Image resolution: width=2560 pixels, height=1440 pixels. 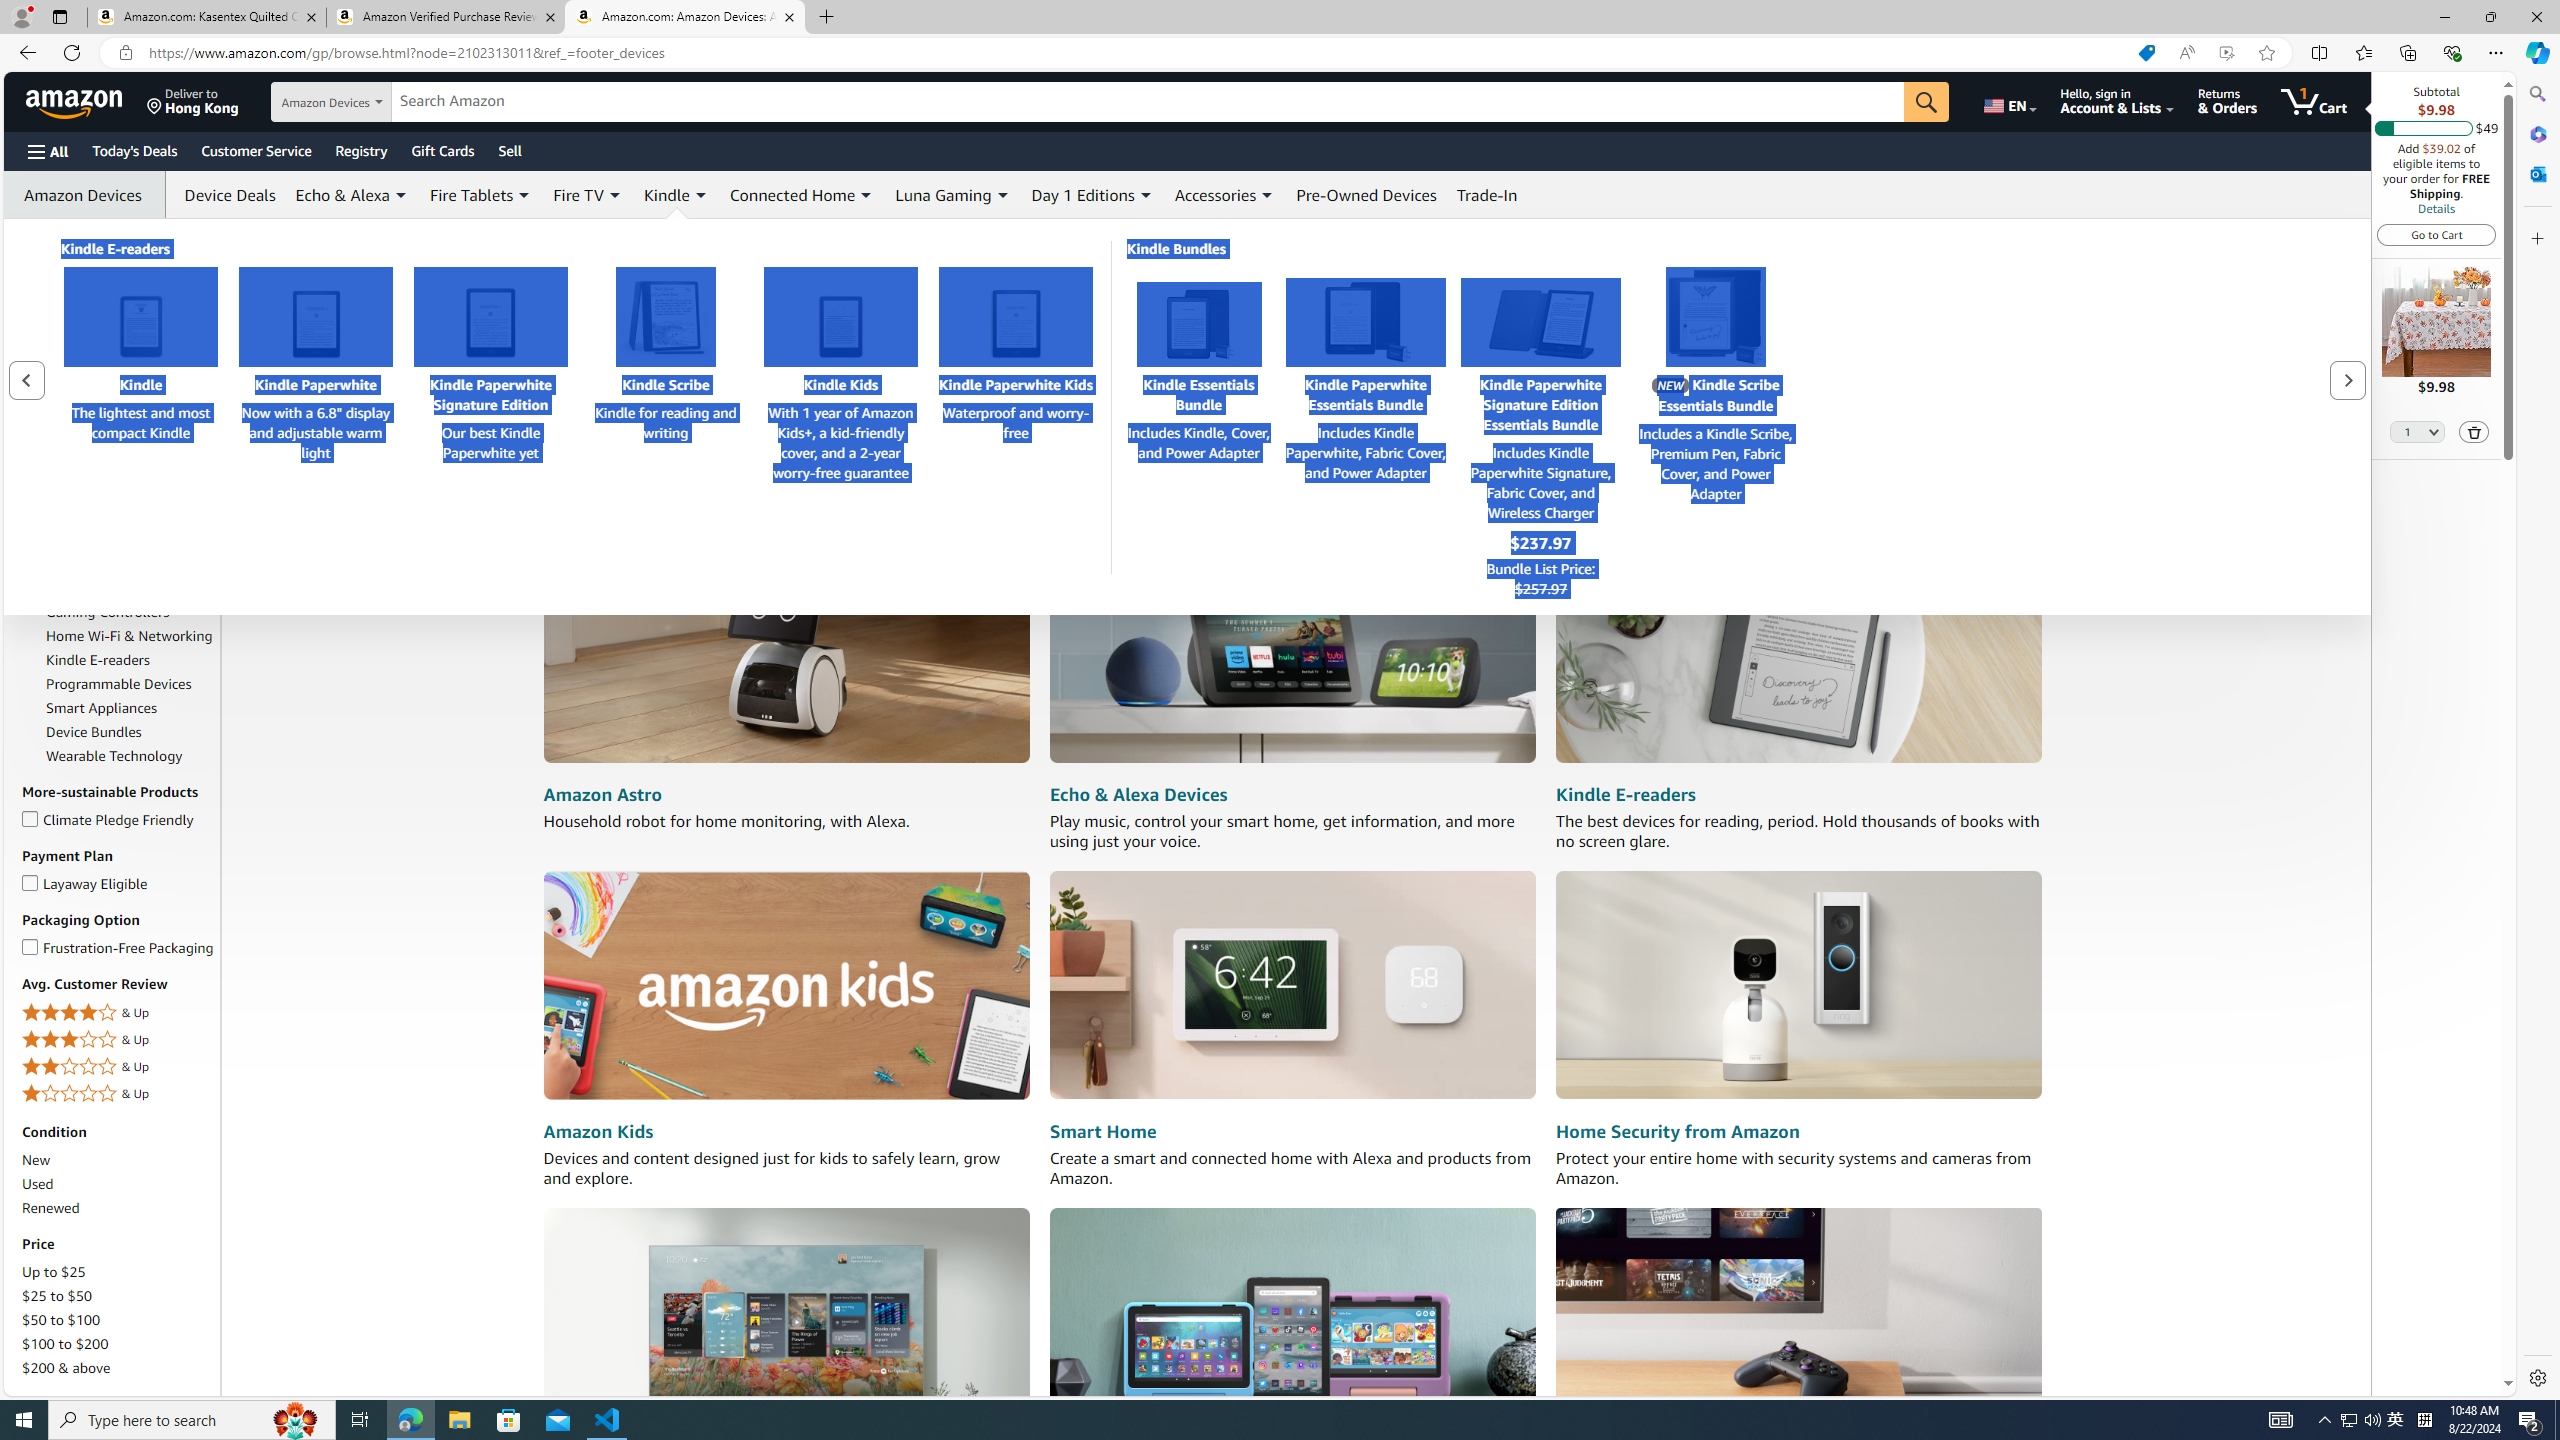 What do you see at coordinates (38, 1184) in the screenshot?
I see `Used` at bounding box center [38, 1184].